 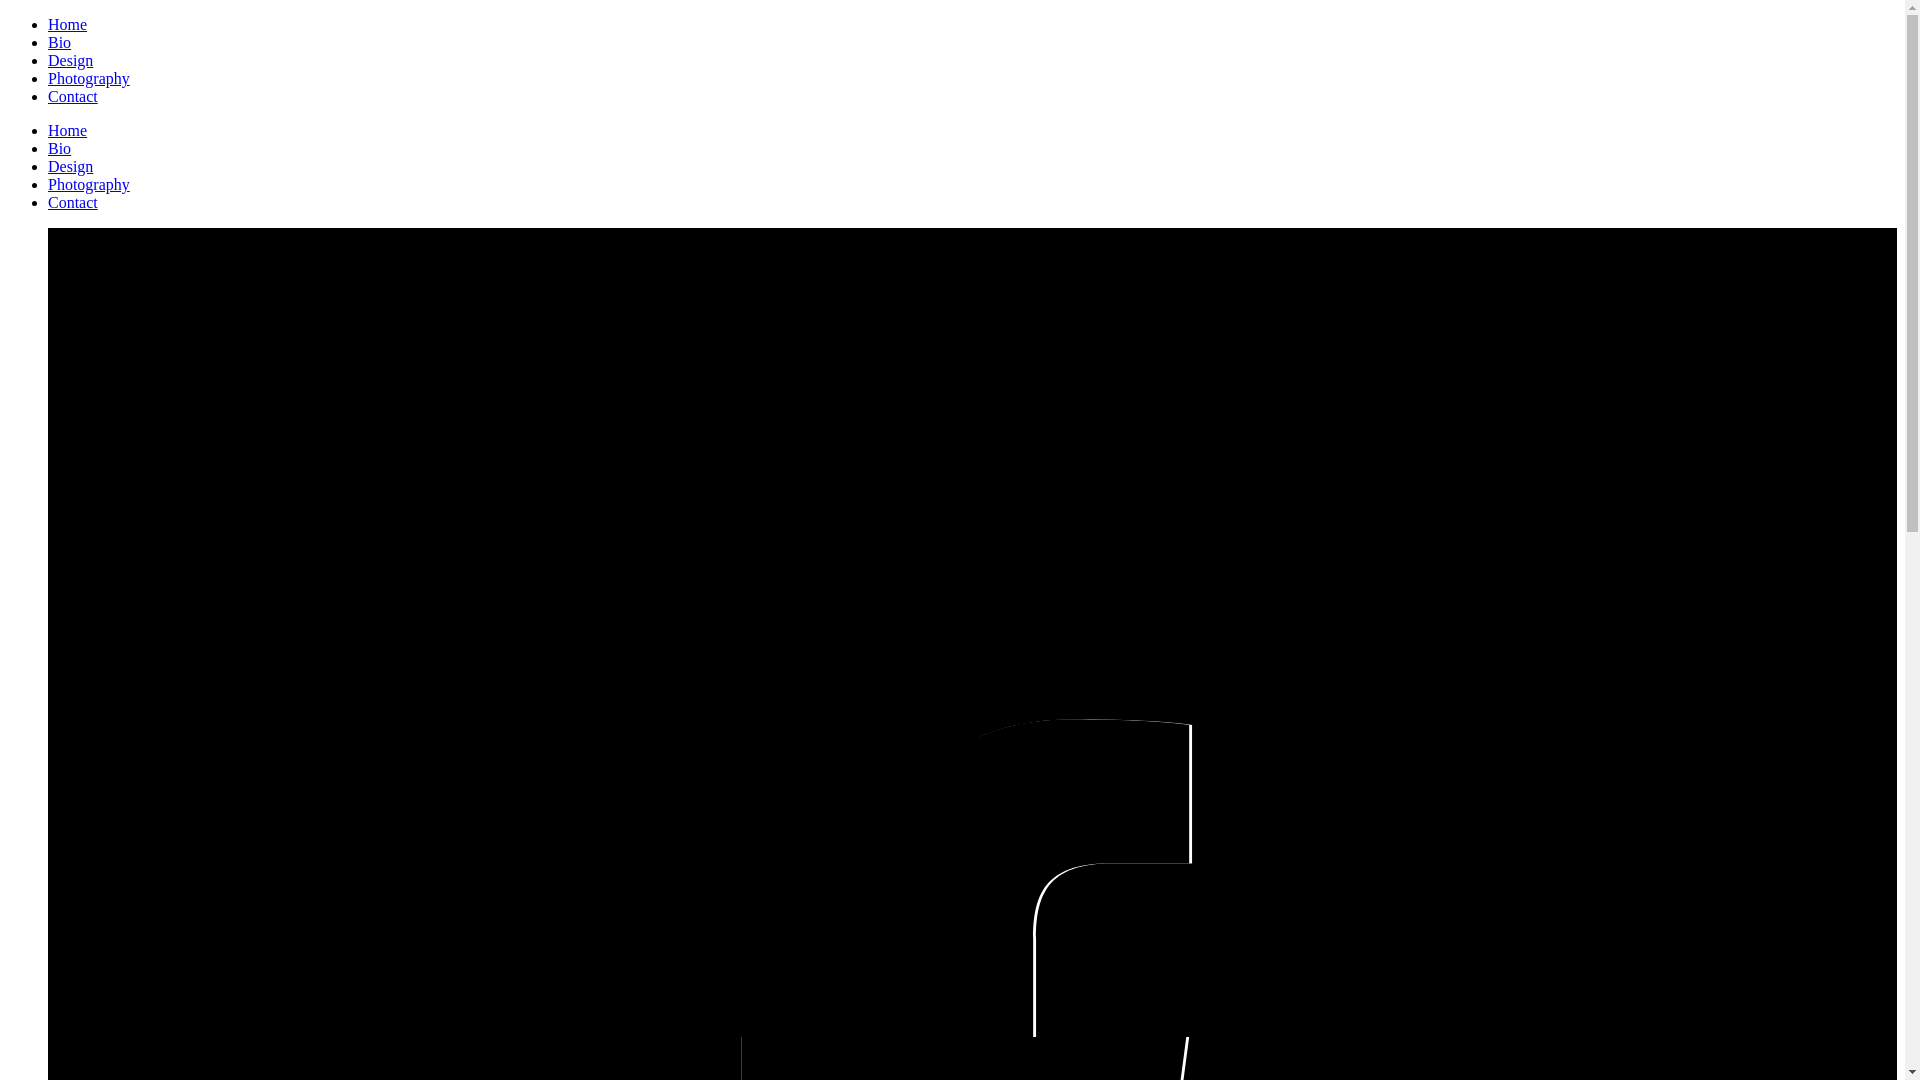 I want to click on Home, so click(x=68, y=24).